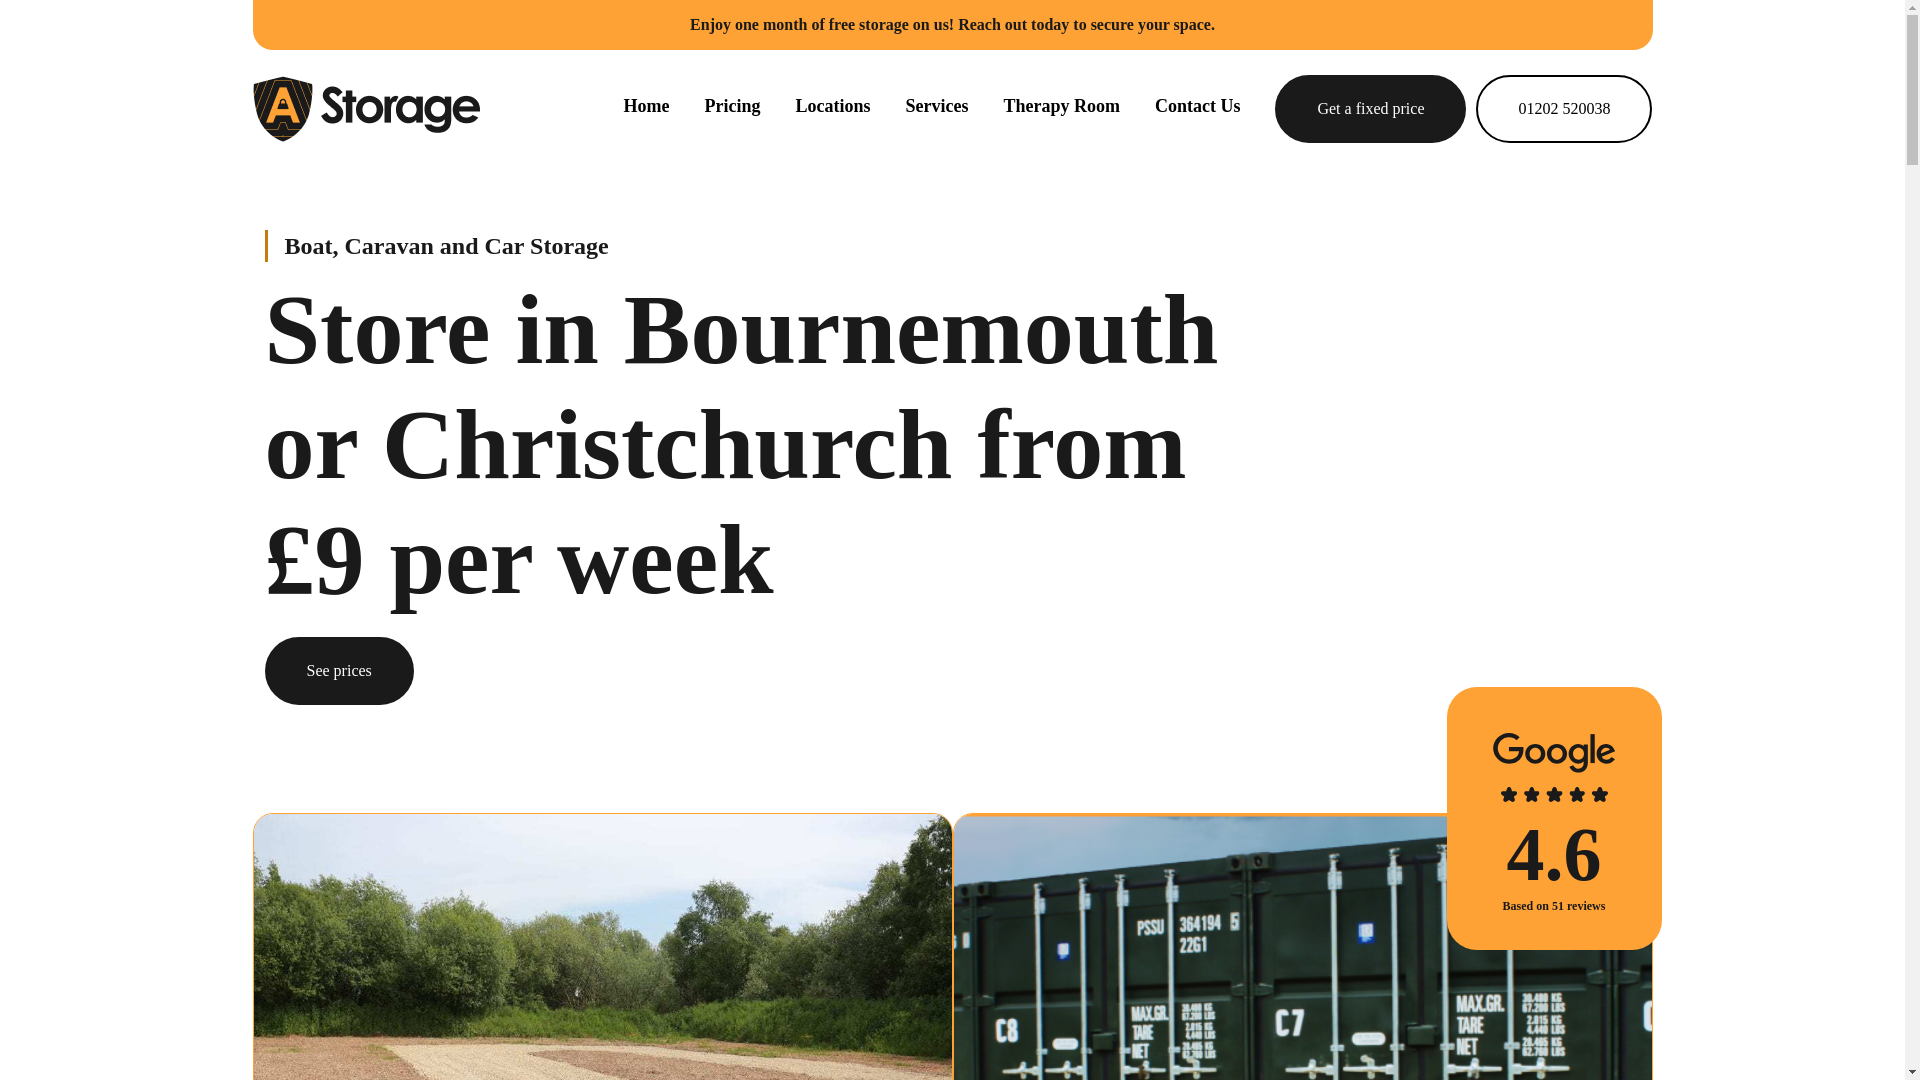 The height and width of the screenshot is (1080, 1920). I want to click on Home, so click(645, 106).